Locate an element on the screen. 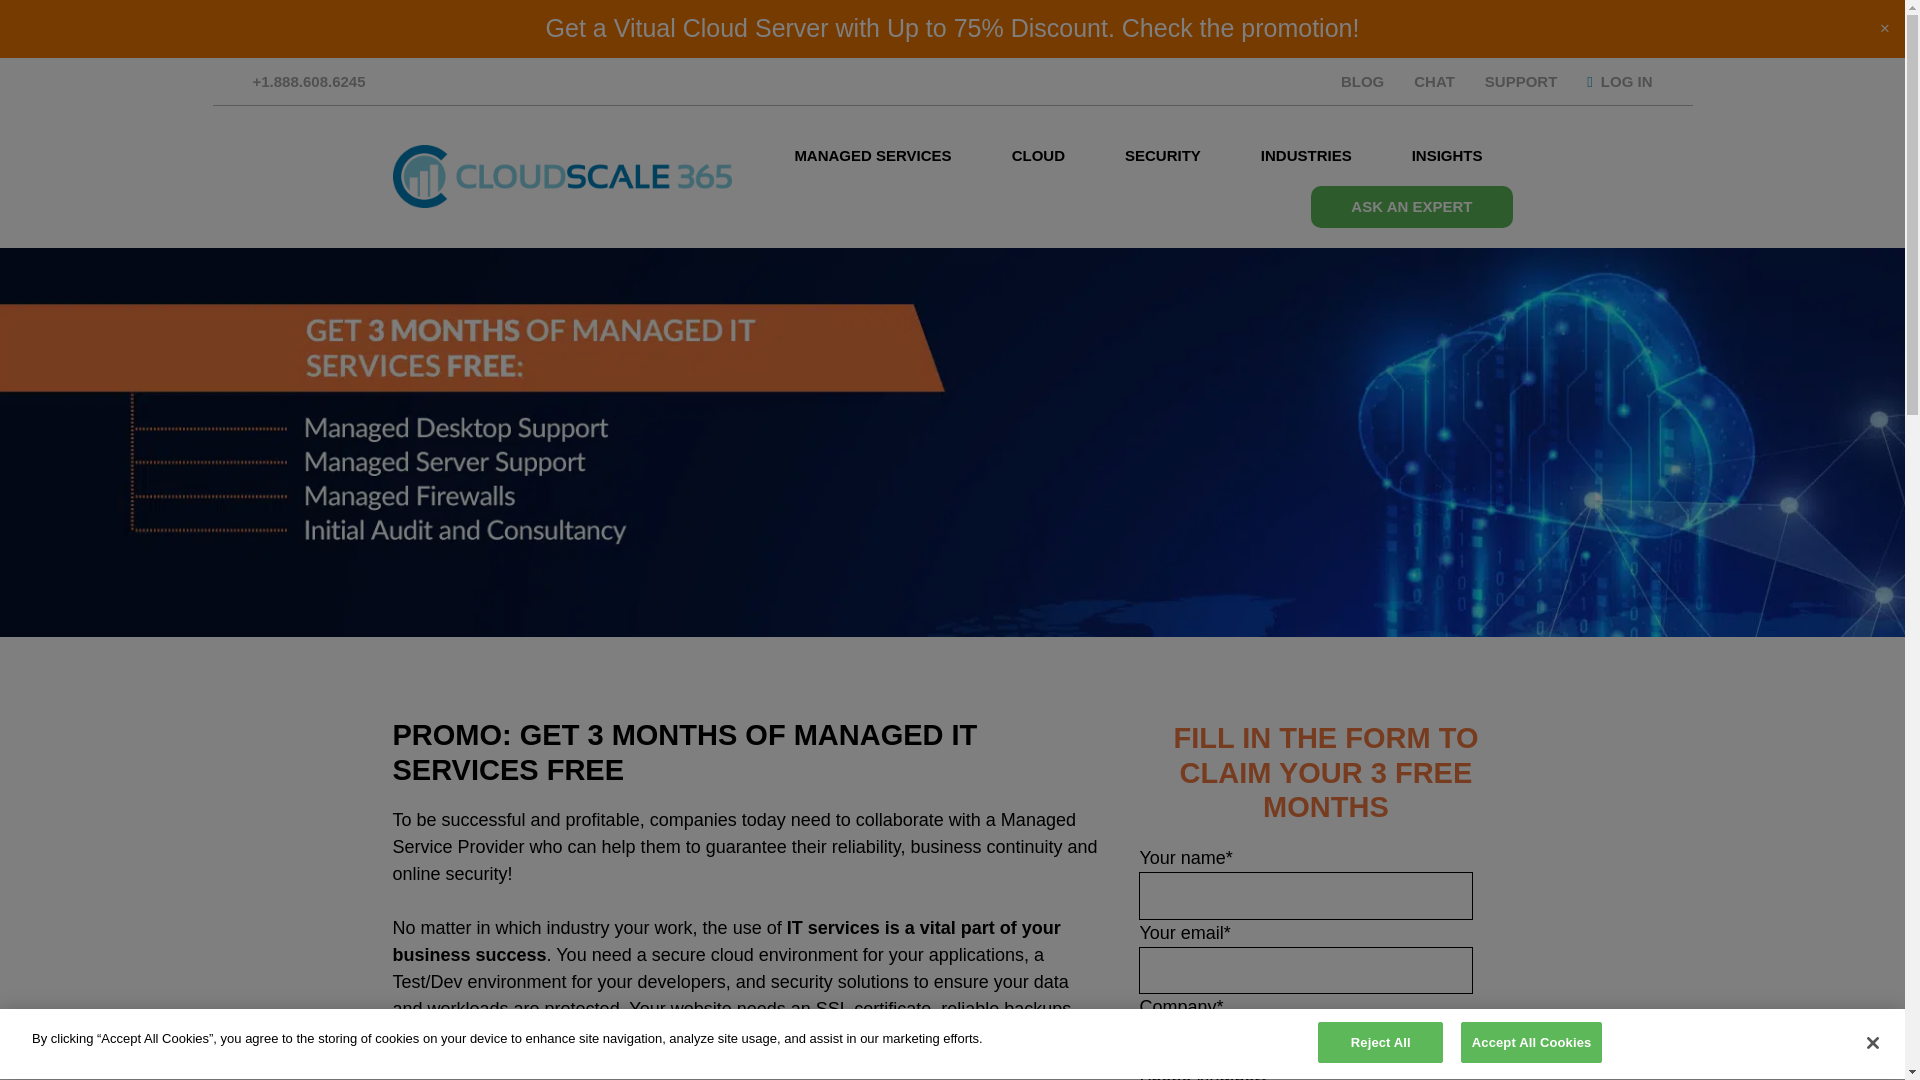  LOG IN is located at coordinates (1619, 80).